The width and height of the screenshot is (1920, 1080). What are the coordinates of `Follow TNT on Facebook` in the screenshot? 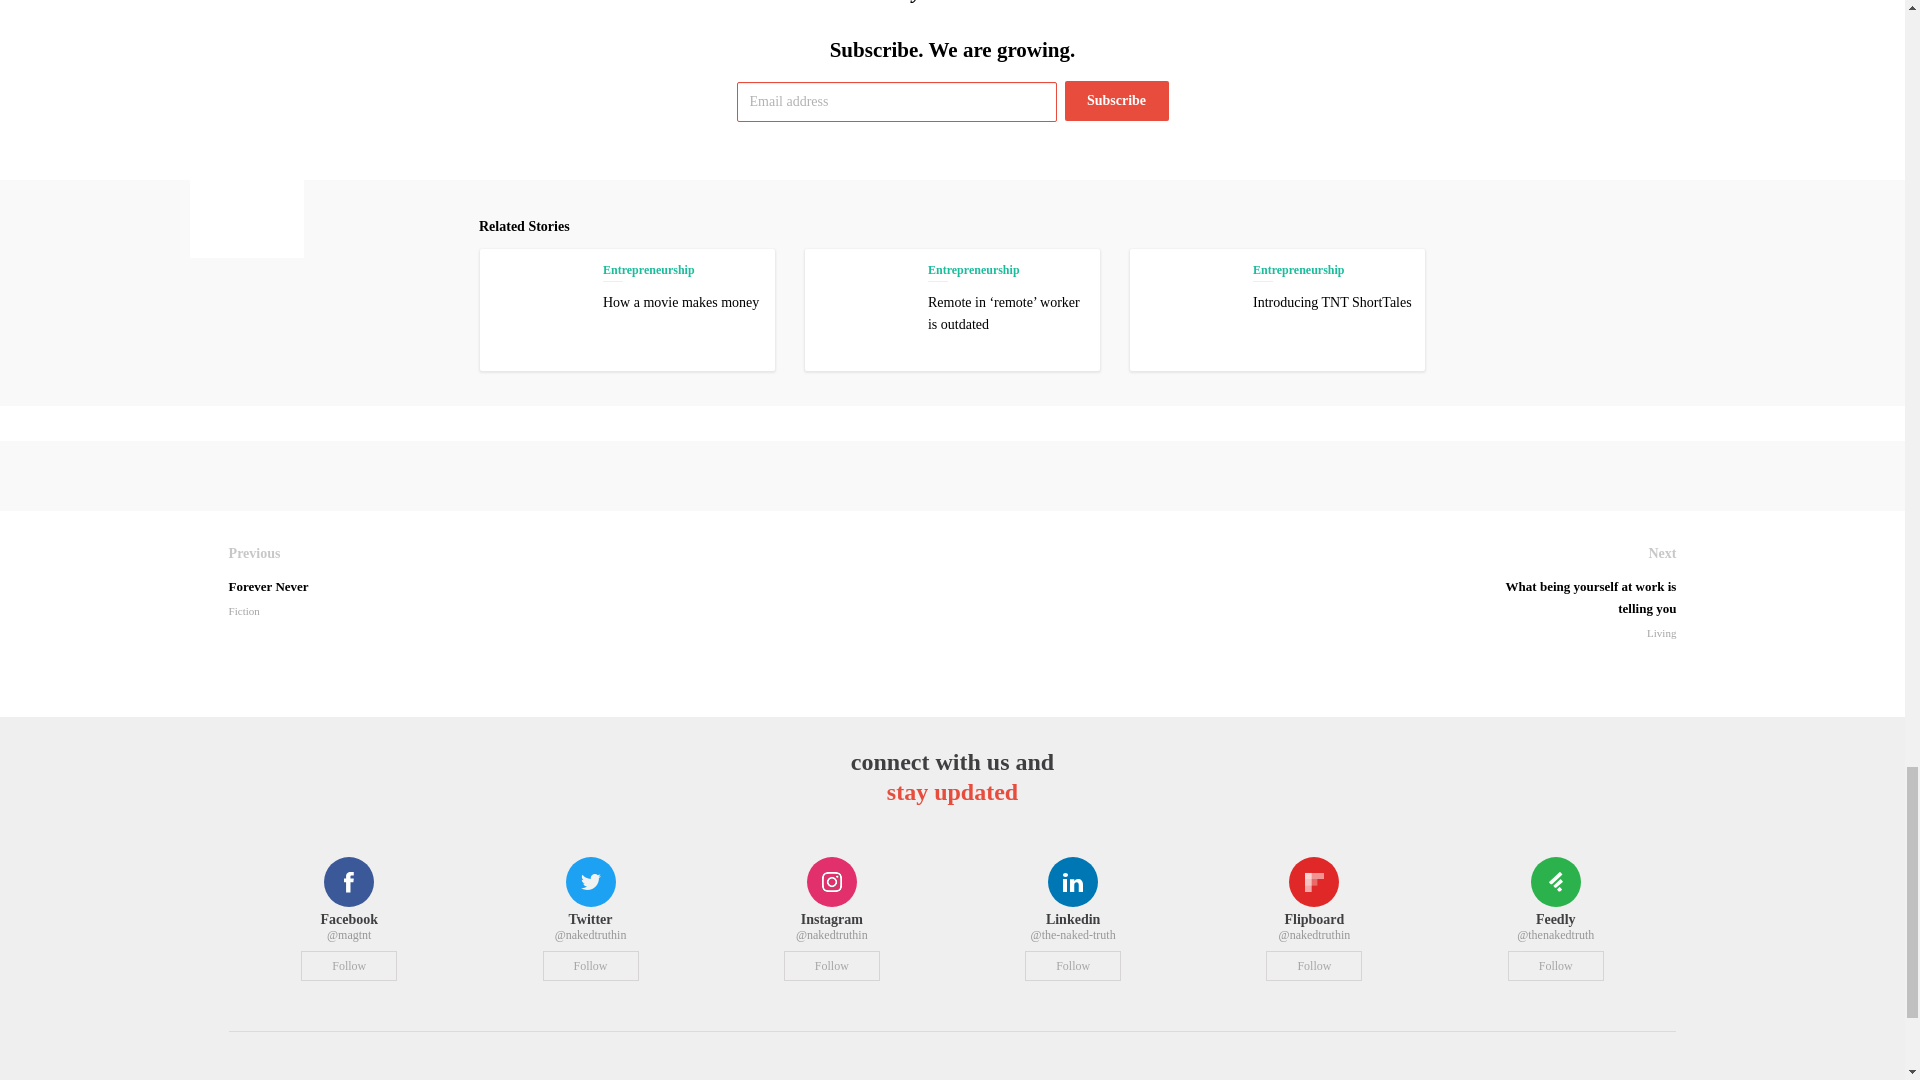 It's located at (349, 966).